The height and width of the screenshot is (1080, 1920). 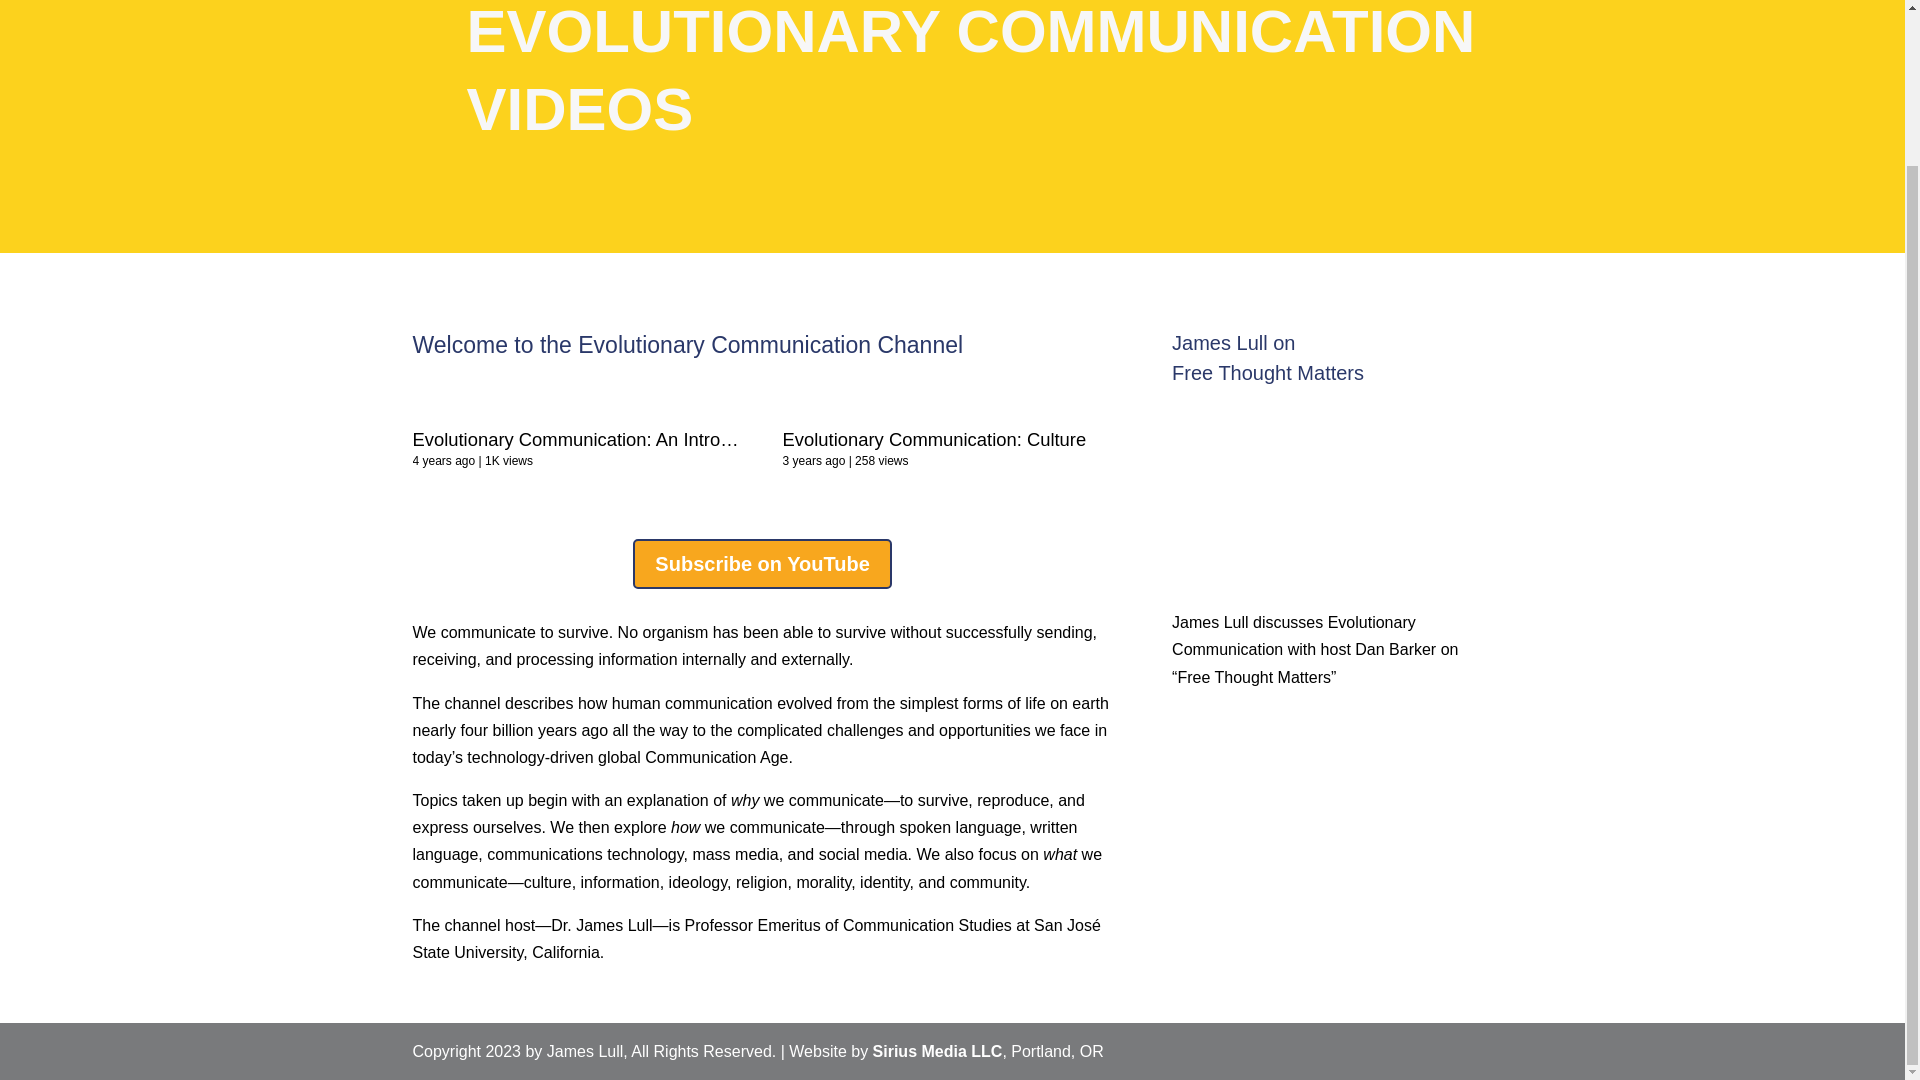 I want to click on James Lull: Evolutionary Communication, so click(x=1331, y=488).